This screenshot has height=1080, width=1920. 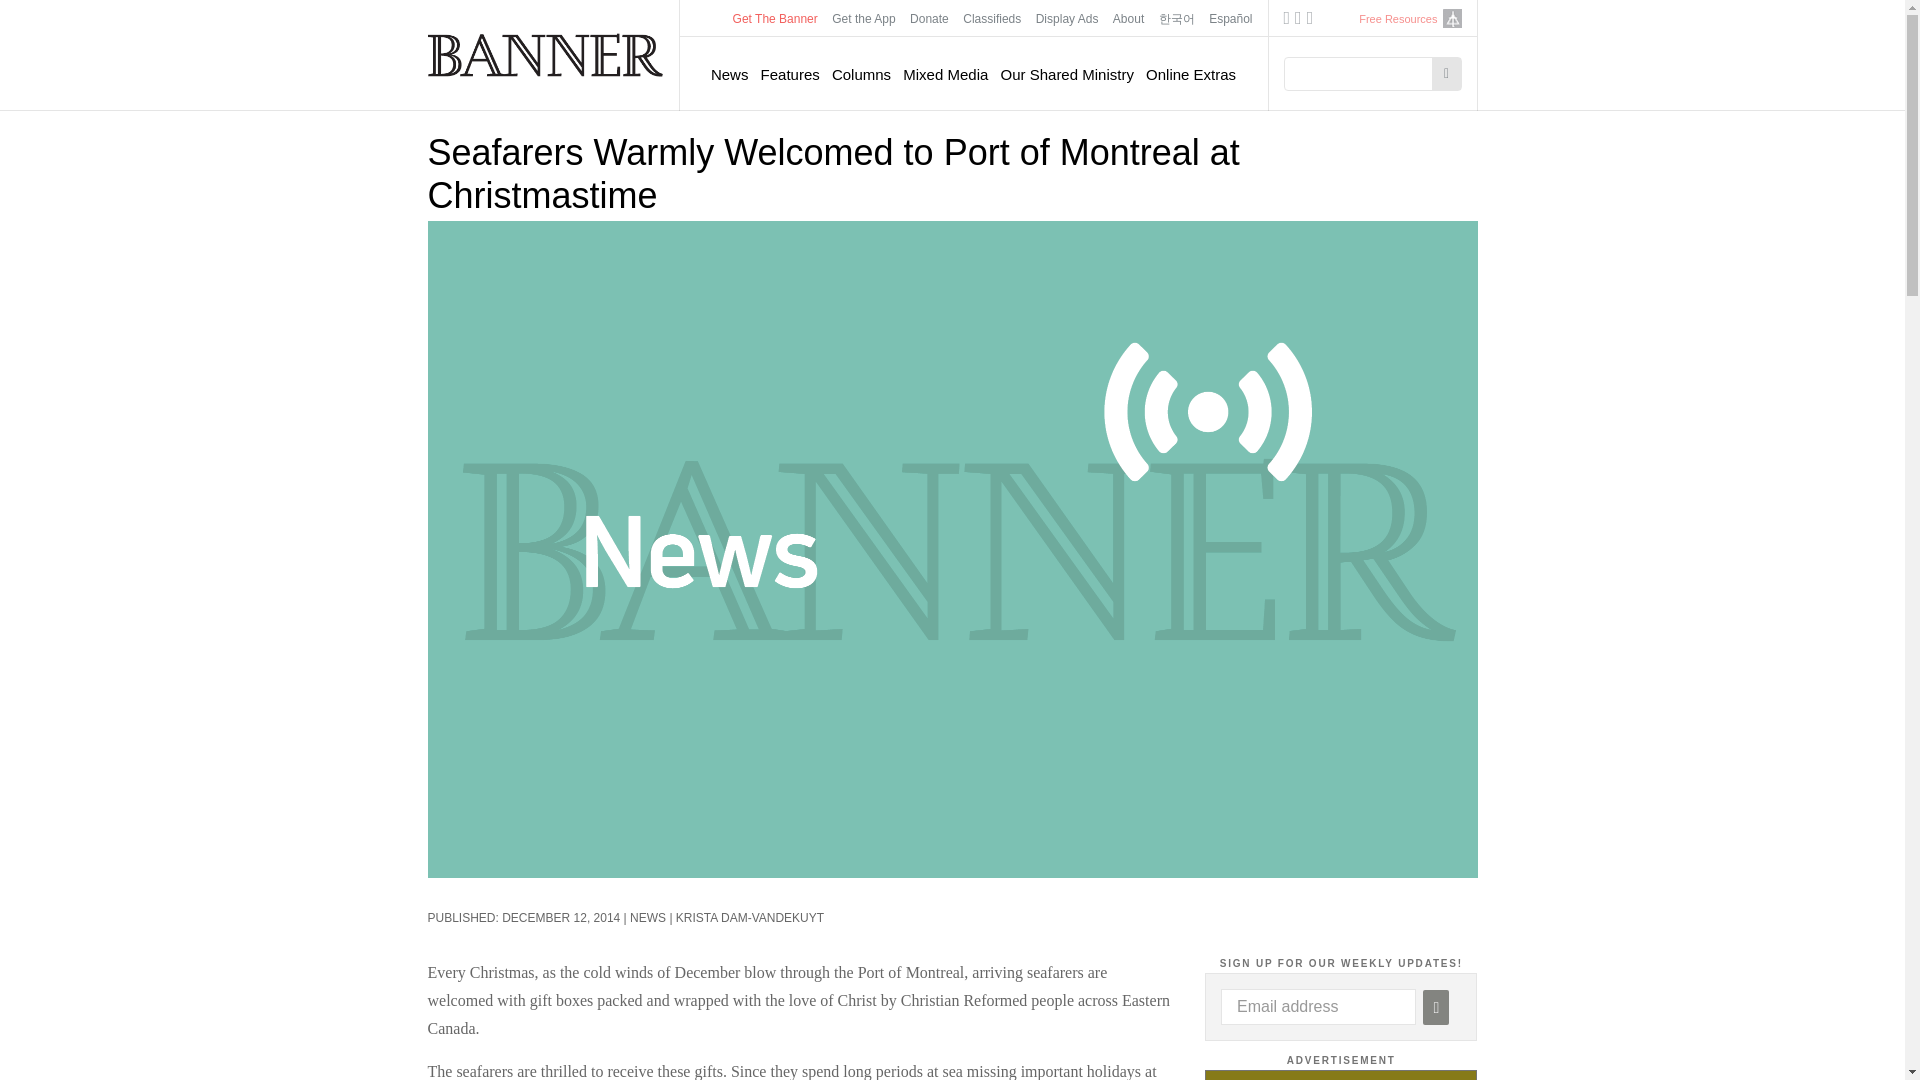 What do you see at coordinates (546, 54) in the screenshot?
I see `Home` at bounding box center [546, 54].